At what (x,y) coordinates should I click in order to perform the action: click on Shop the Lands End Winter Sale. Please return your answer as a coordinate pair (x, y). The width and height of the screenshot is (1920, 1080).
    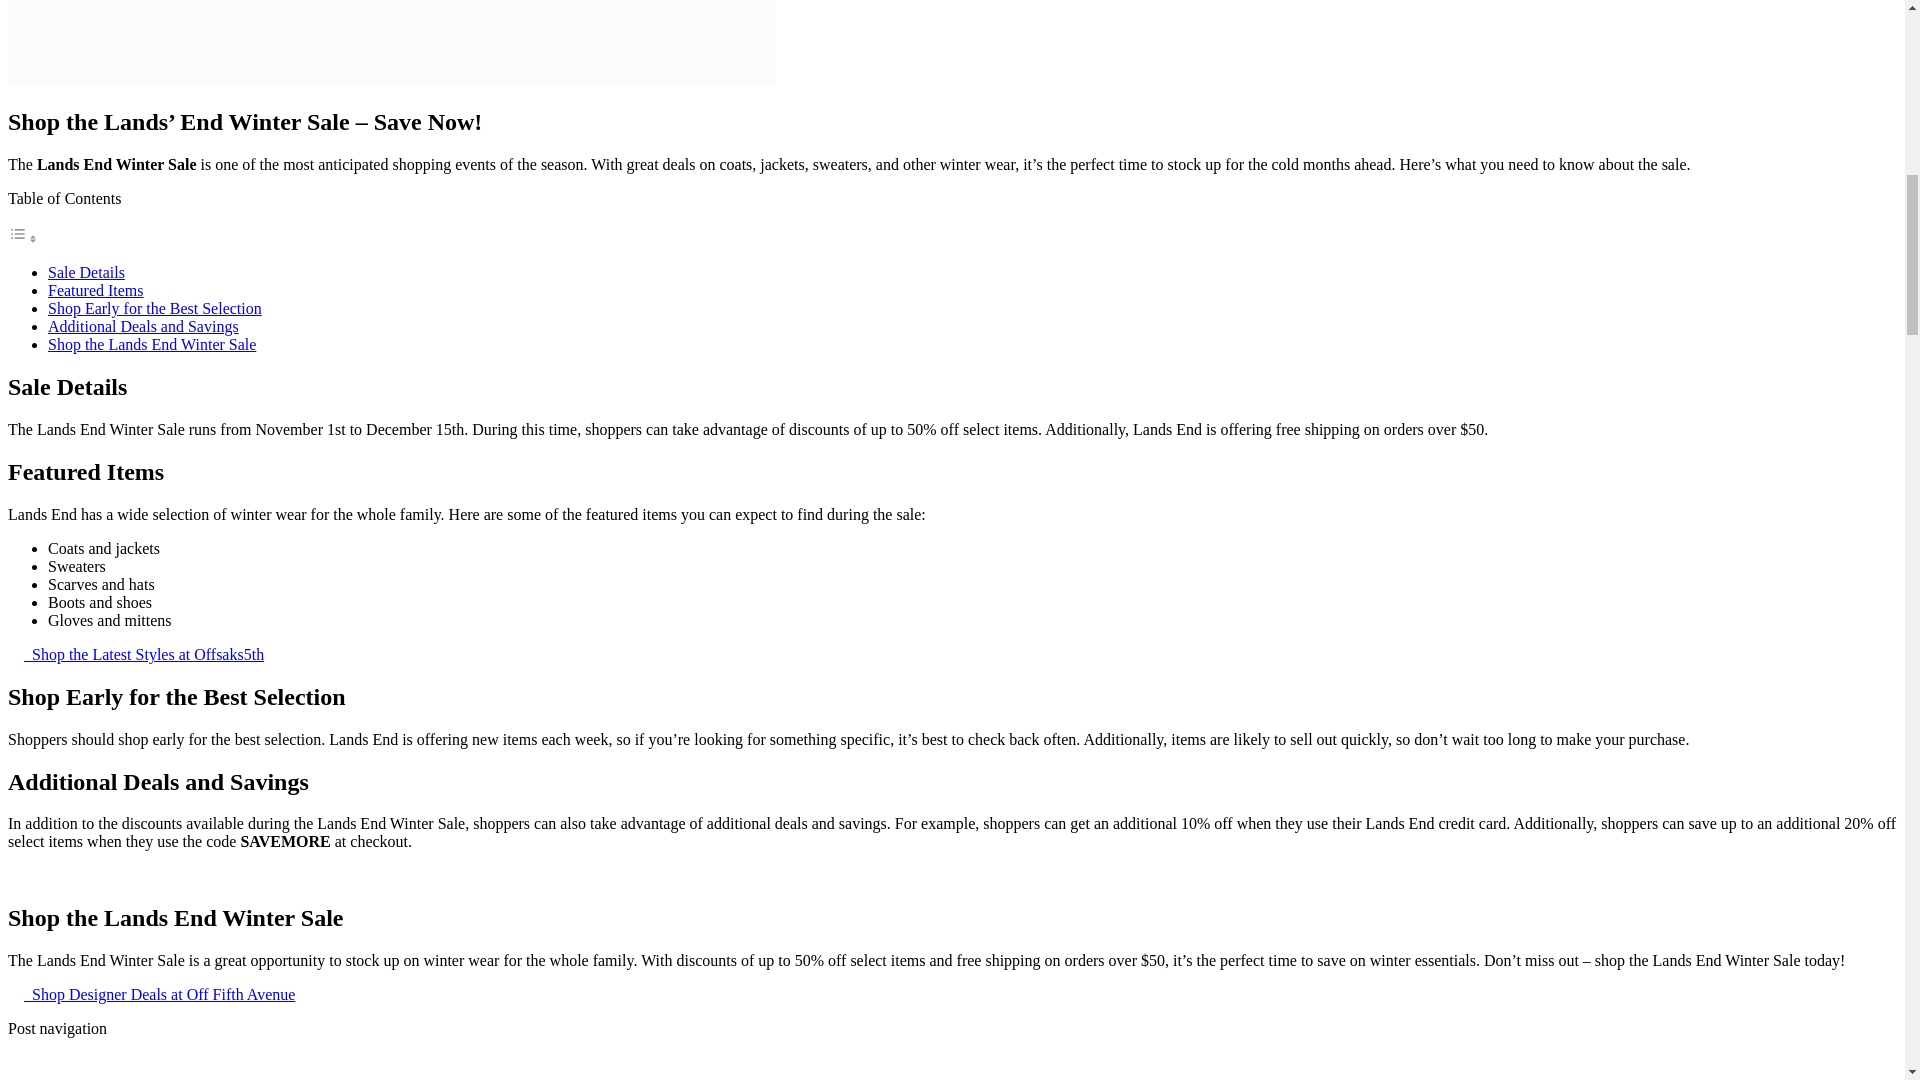
    Looking at the image, I should click on (152, 344).